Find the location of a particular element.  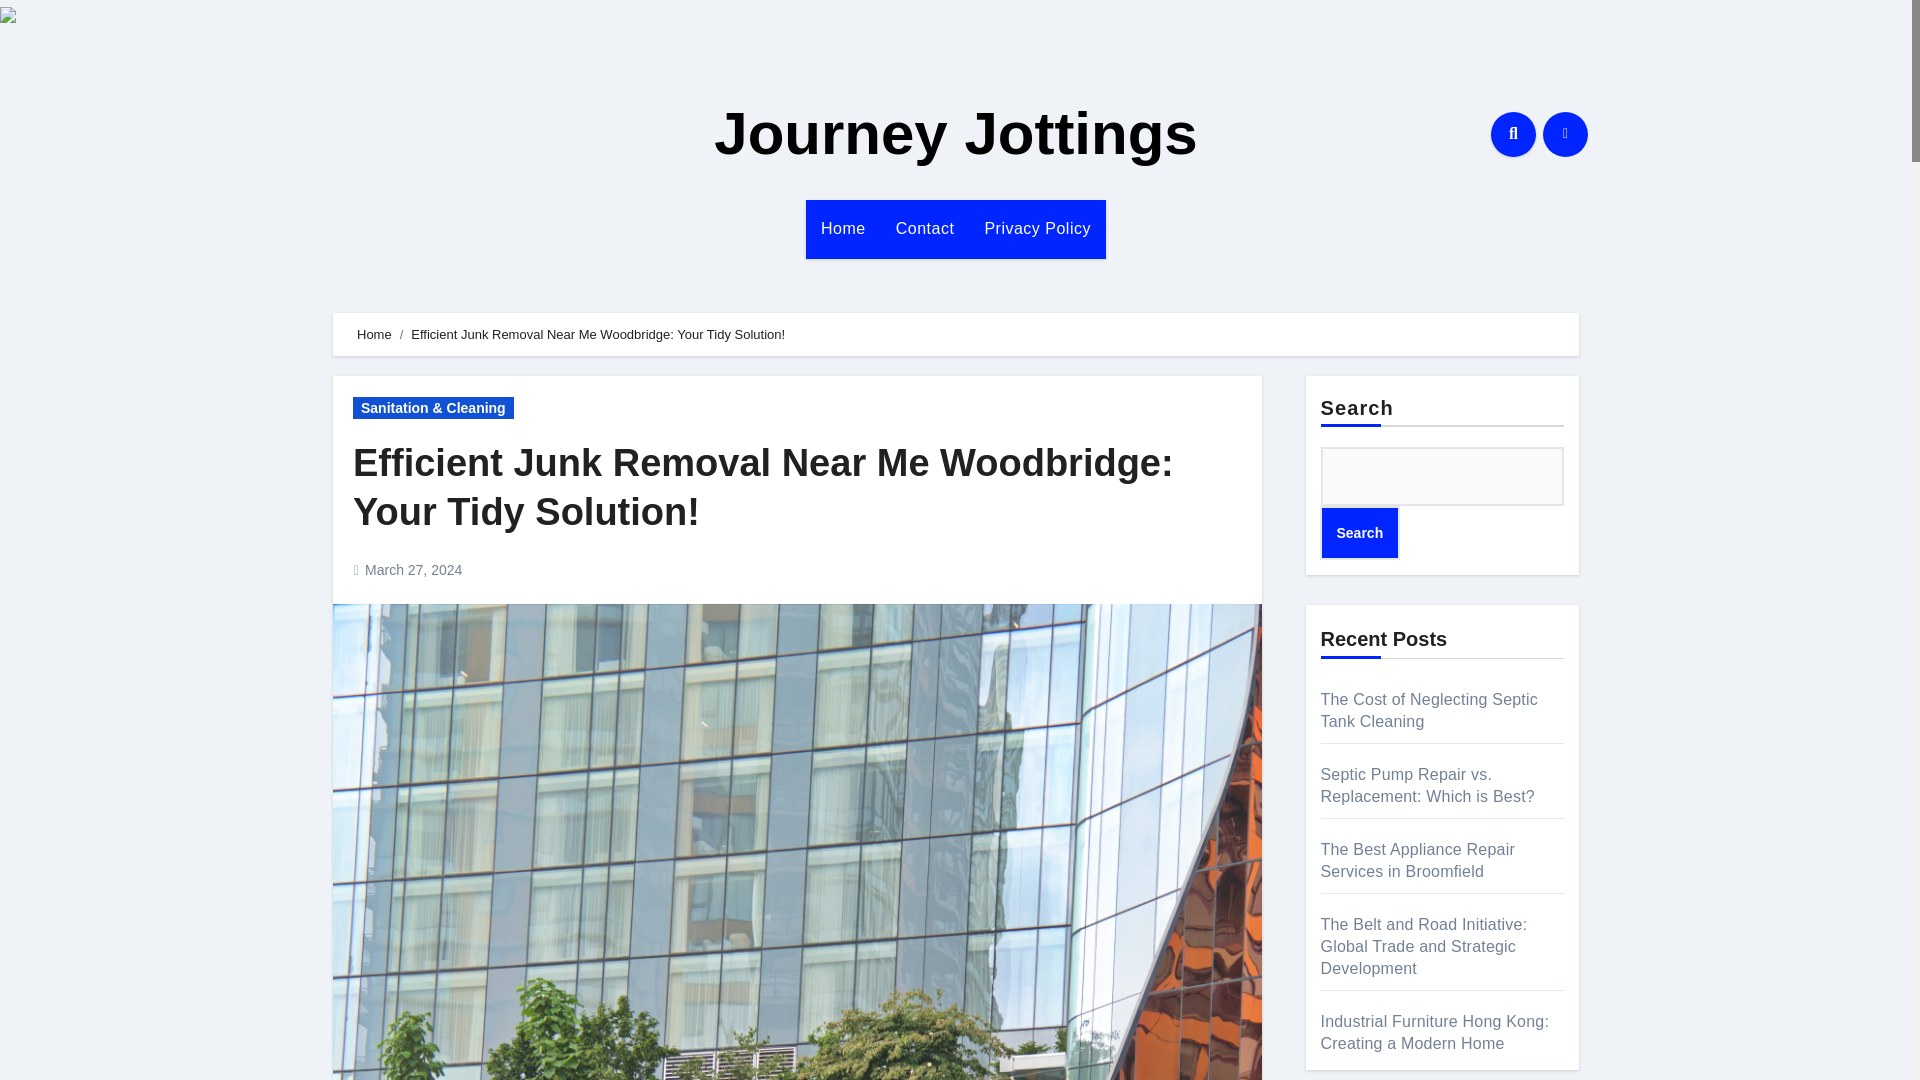

Home is located at coordinates (844, 228).